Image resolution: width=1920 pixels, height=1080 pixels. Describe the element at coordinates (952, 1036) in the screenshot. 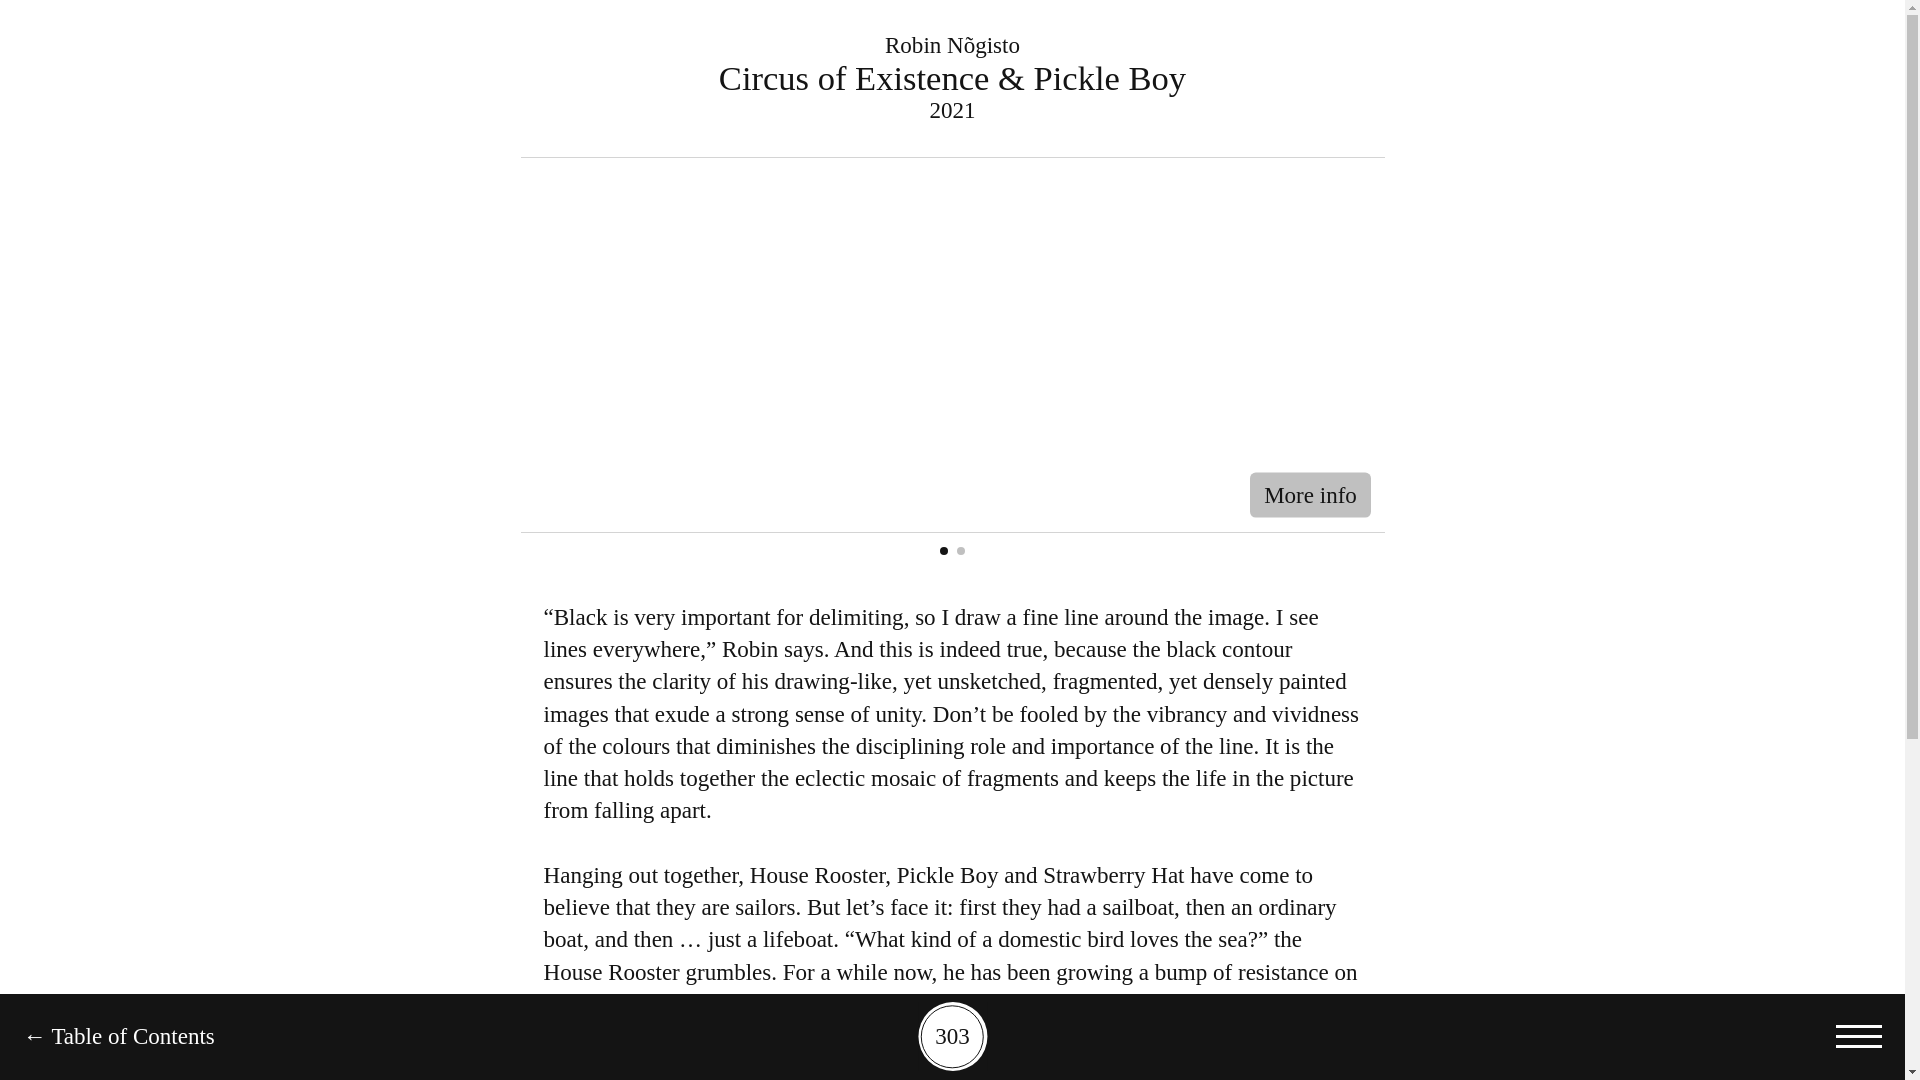

I see `303` at that location.